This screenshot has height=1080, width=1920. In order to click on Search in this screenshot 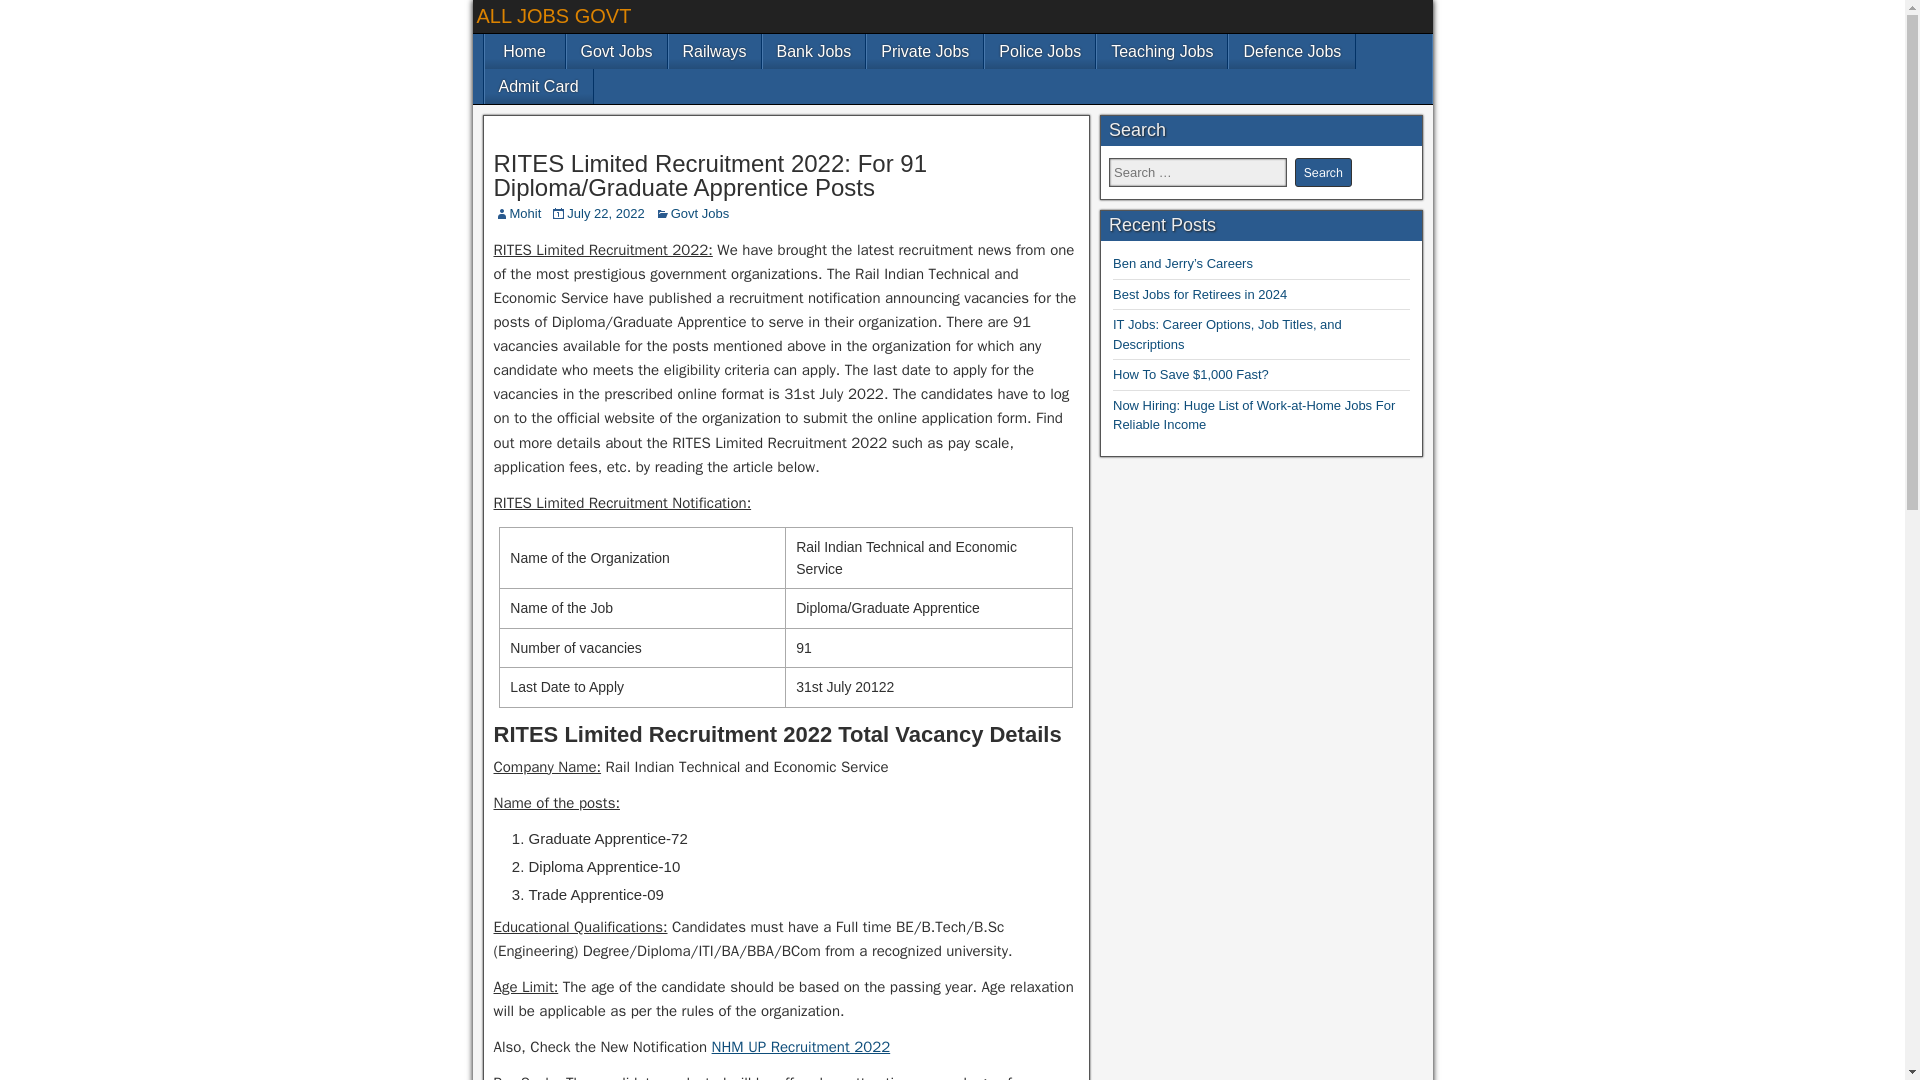, I will do `click(1322, 172)`.